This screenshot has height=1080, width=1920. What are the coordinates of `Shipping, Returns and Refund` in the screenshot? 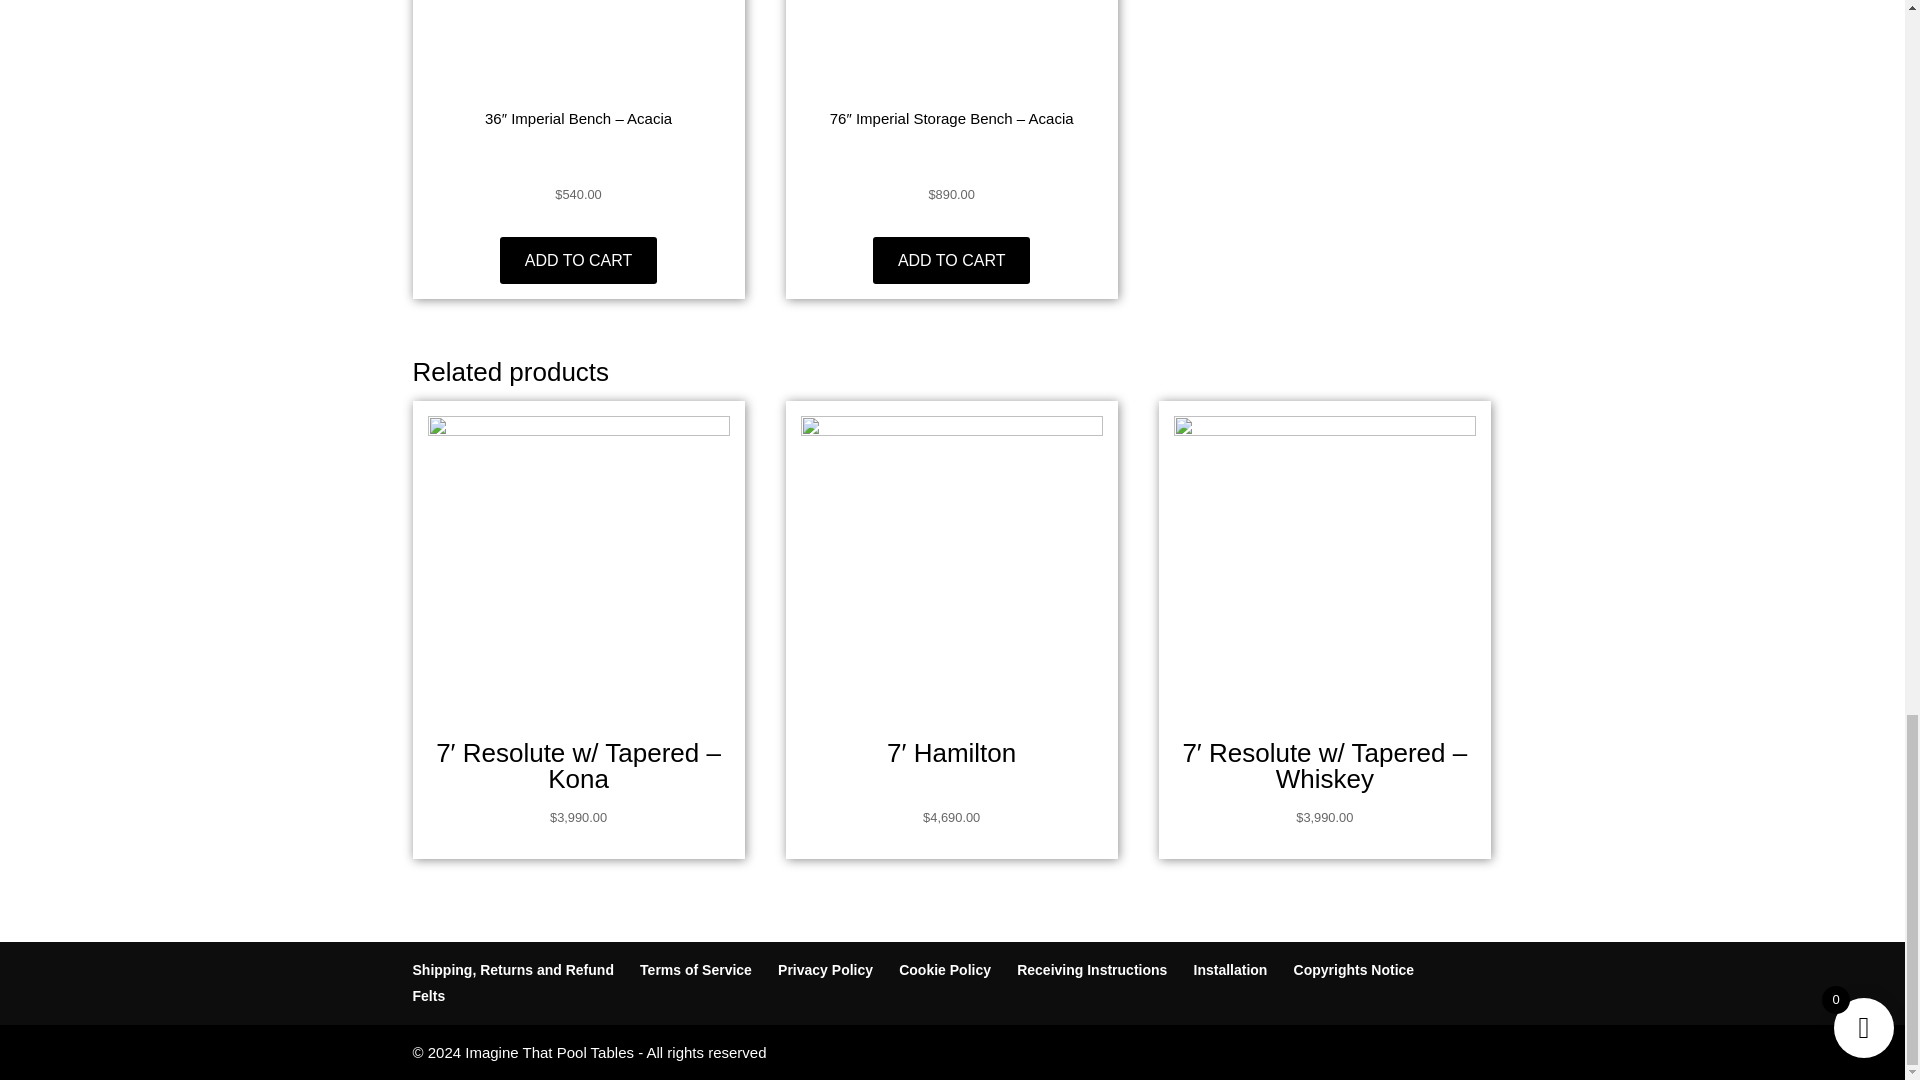 It's located at (512, 970).